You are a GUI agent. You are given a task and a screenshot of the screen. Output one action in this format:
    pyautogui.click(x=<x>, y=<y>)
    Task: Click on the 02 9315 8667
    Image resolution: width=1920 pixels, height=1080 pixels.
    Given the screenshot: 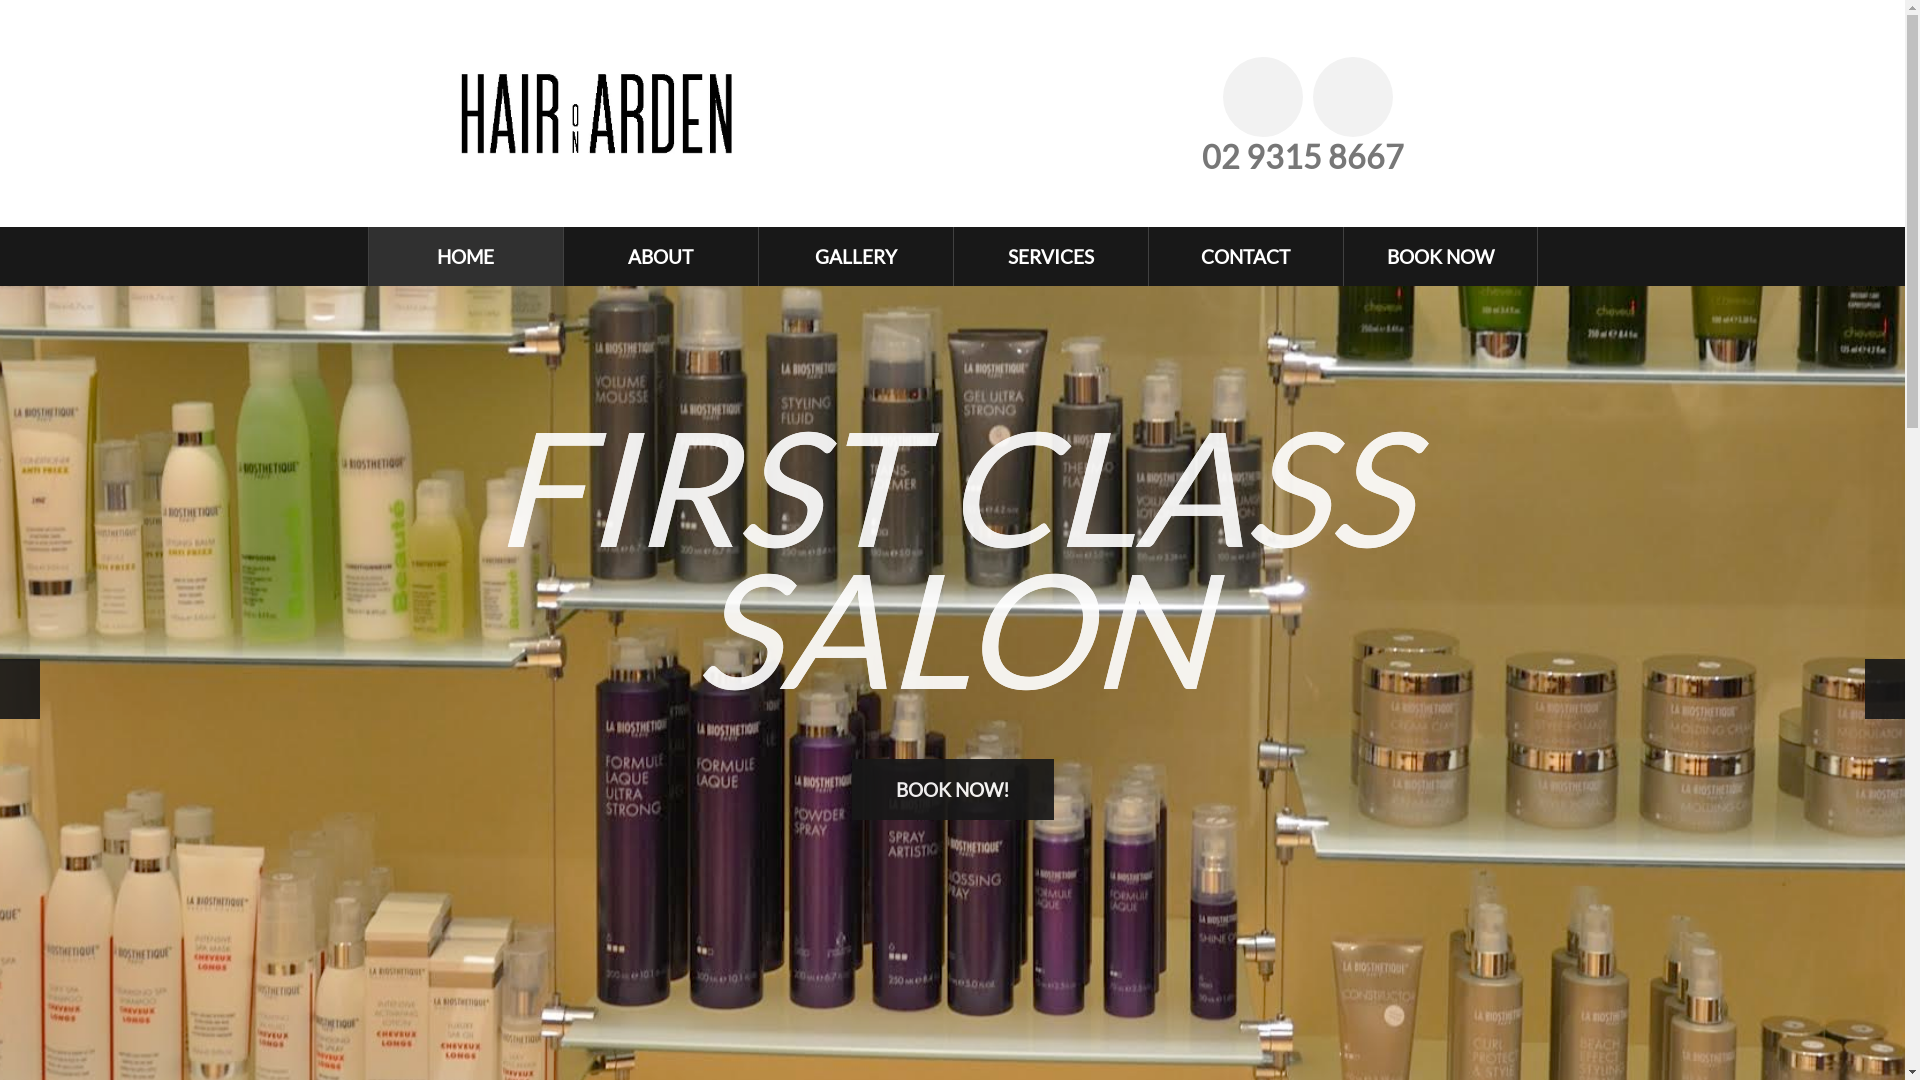 What is the action you would take?
    pyautogui.click(x=1303, y=156)
    